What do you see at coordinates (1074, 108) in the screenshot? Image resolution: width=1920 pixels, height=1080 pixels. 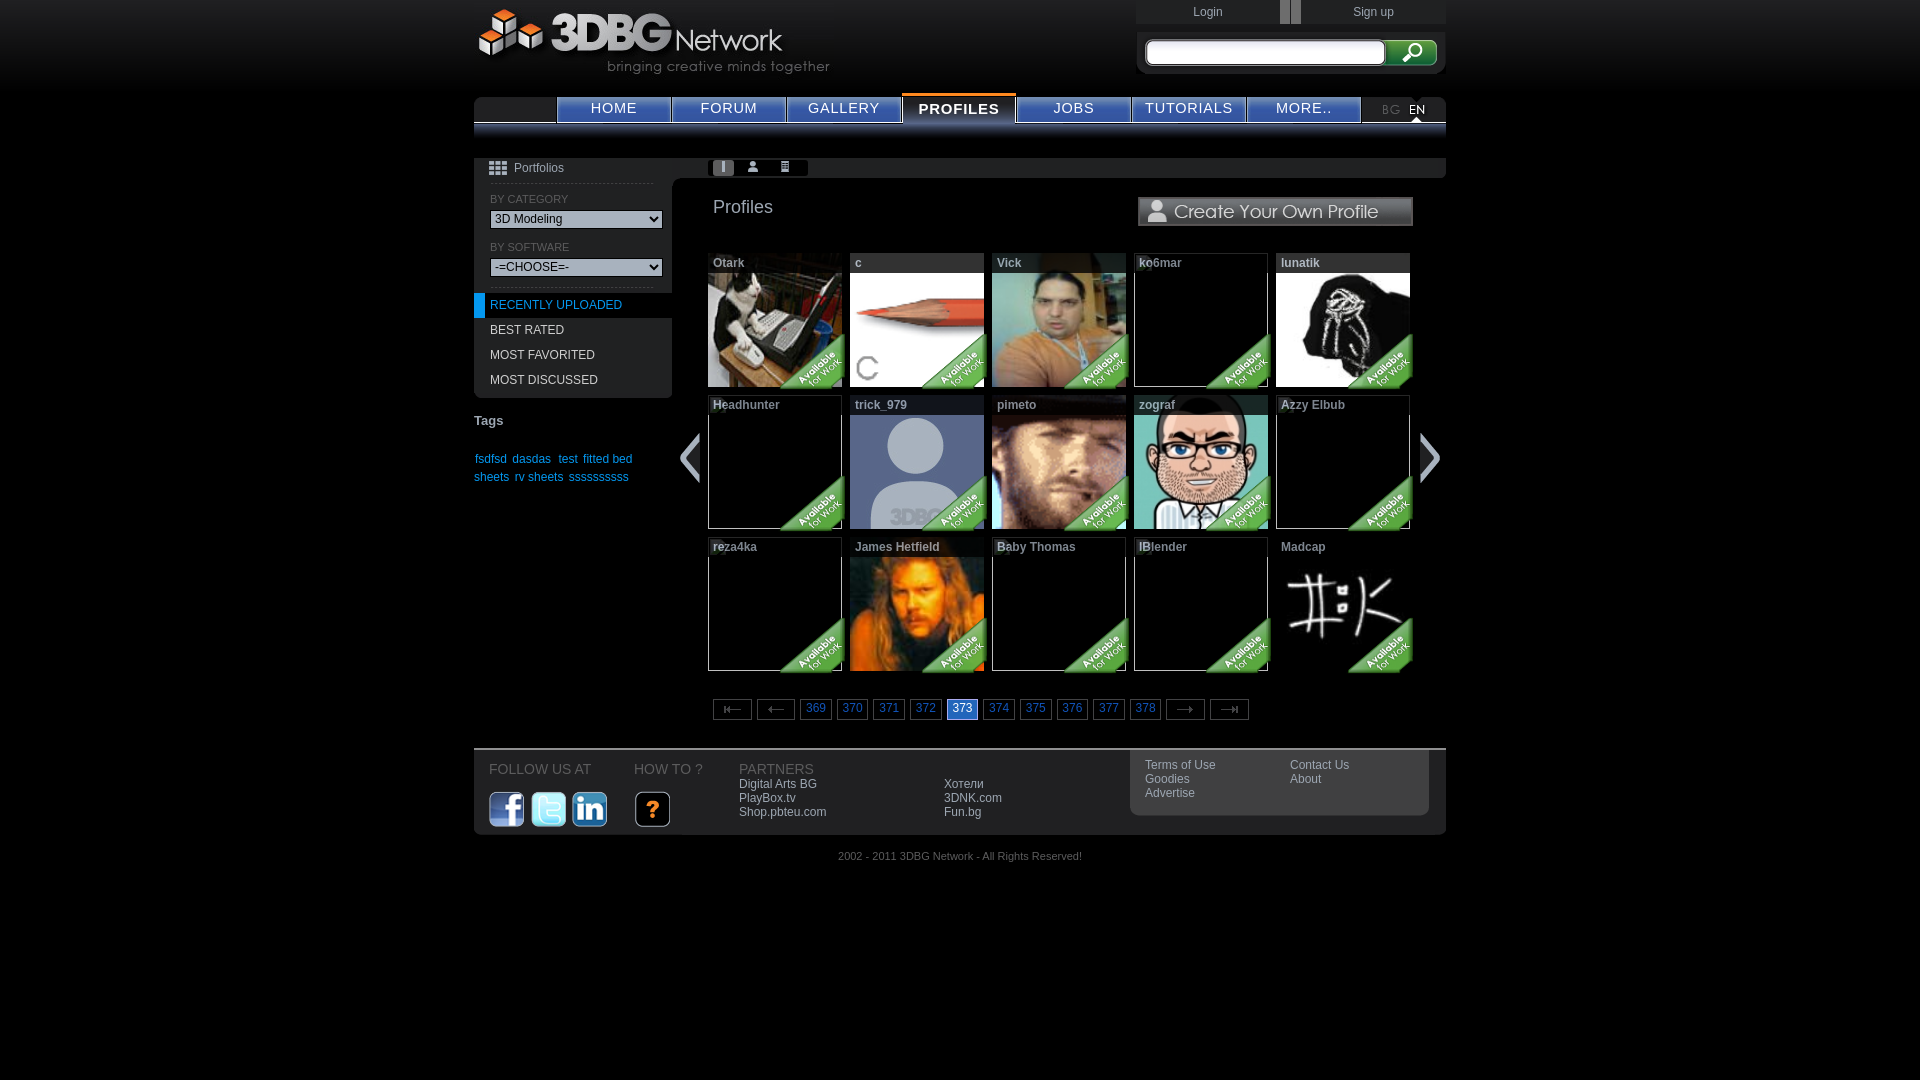 I see `JOBS` at bounding box center [1074, 108].